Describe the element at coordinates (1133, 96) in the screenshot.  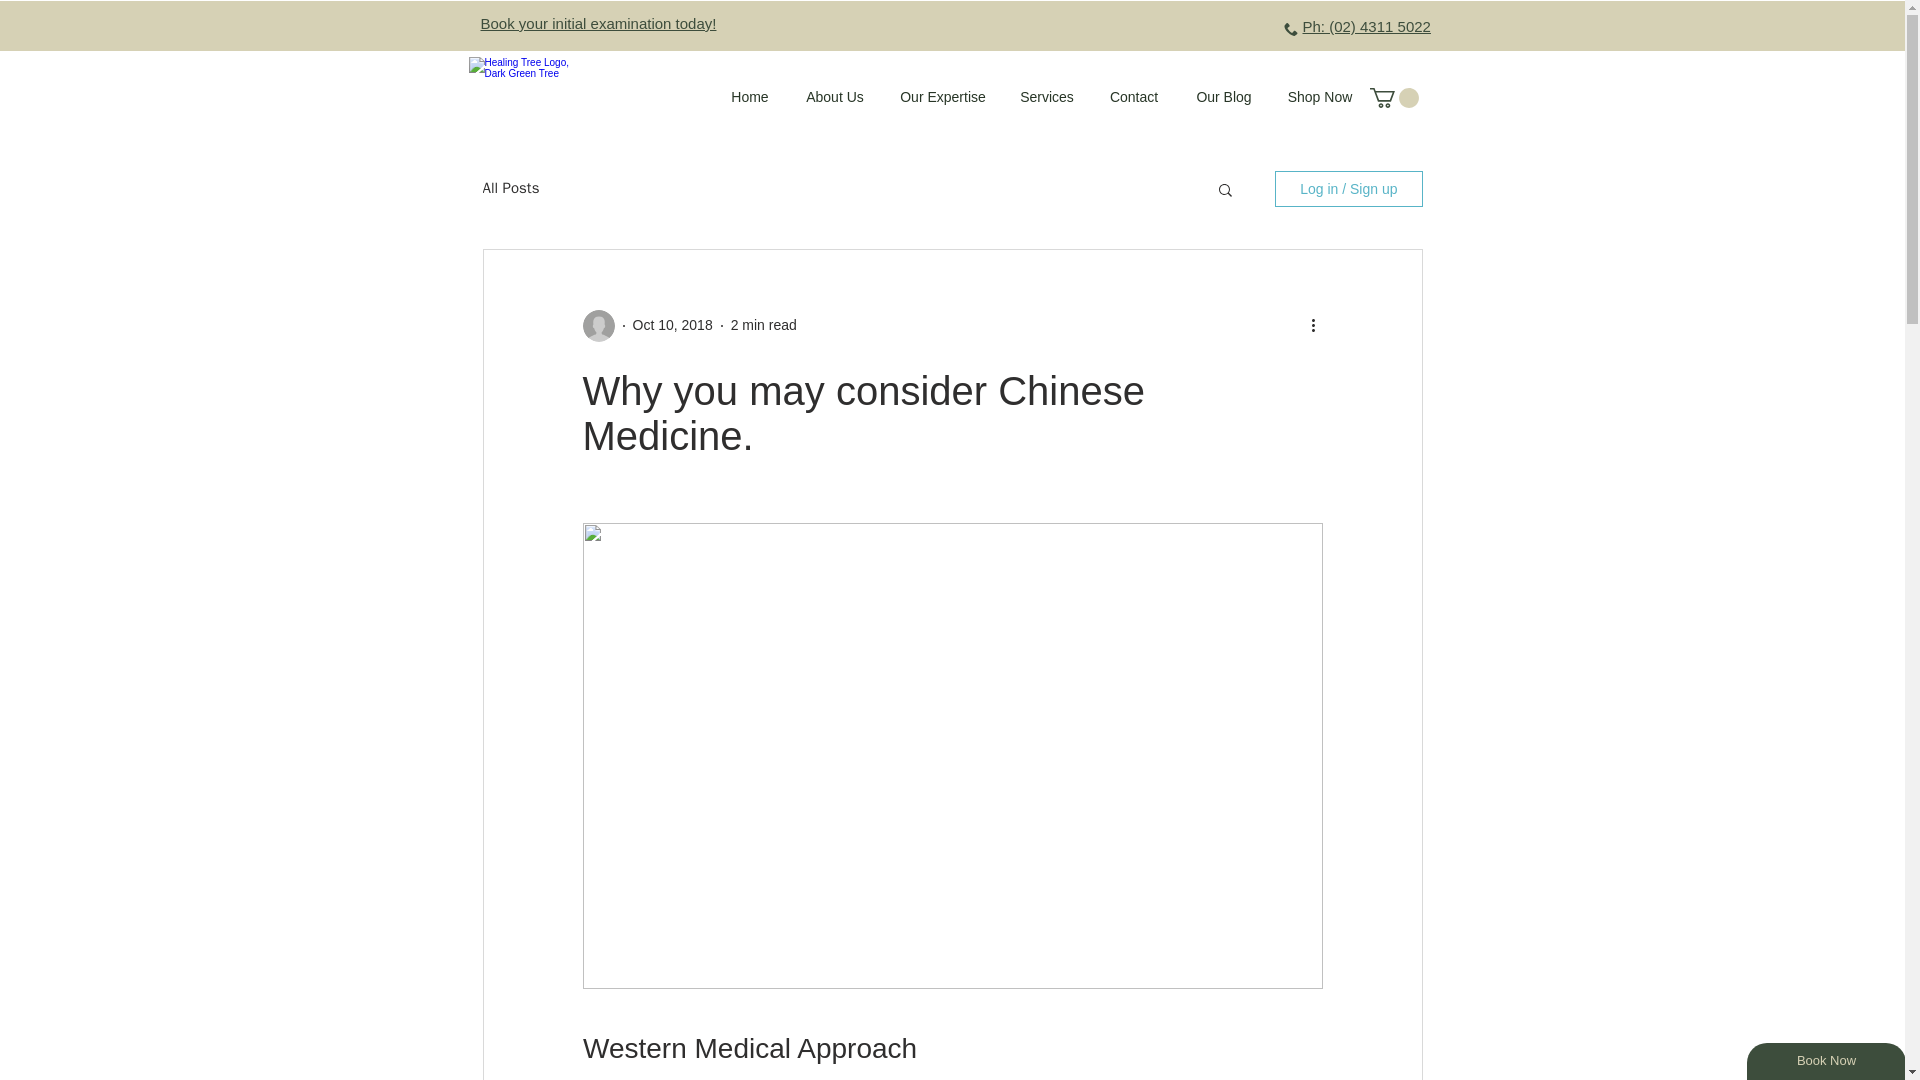
I see `Contact` at that location.